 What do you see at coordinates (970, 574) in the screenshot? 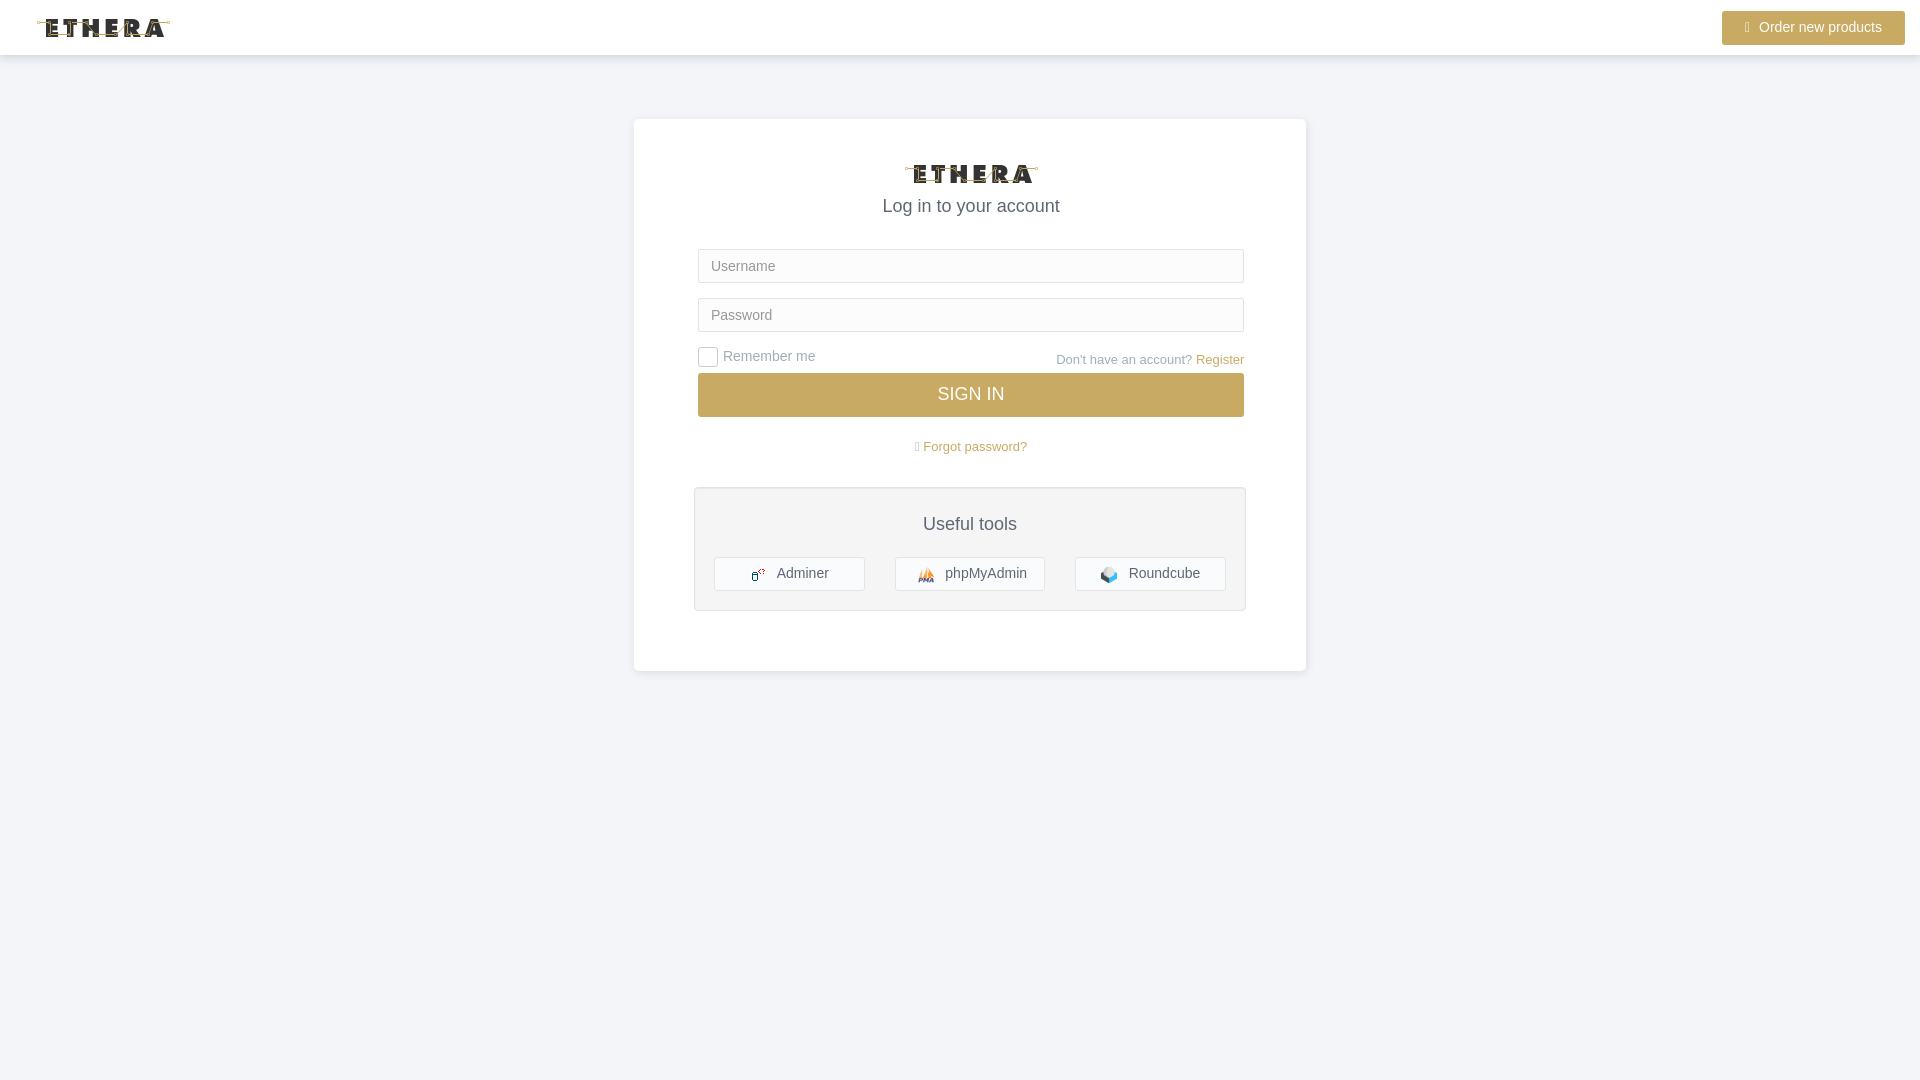
I see `  phpMyAdmin` at bounding box center [970, 574].